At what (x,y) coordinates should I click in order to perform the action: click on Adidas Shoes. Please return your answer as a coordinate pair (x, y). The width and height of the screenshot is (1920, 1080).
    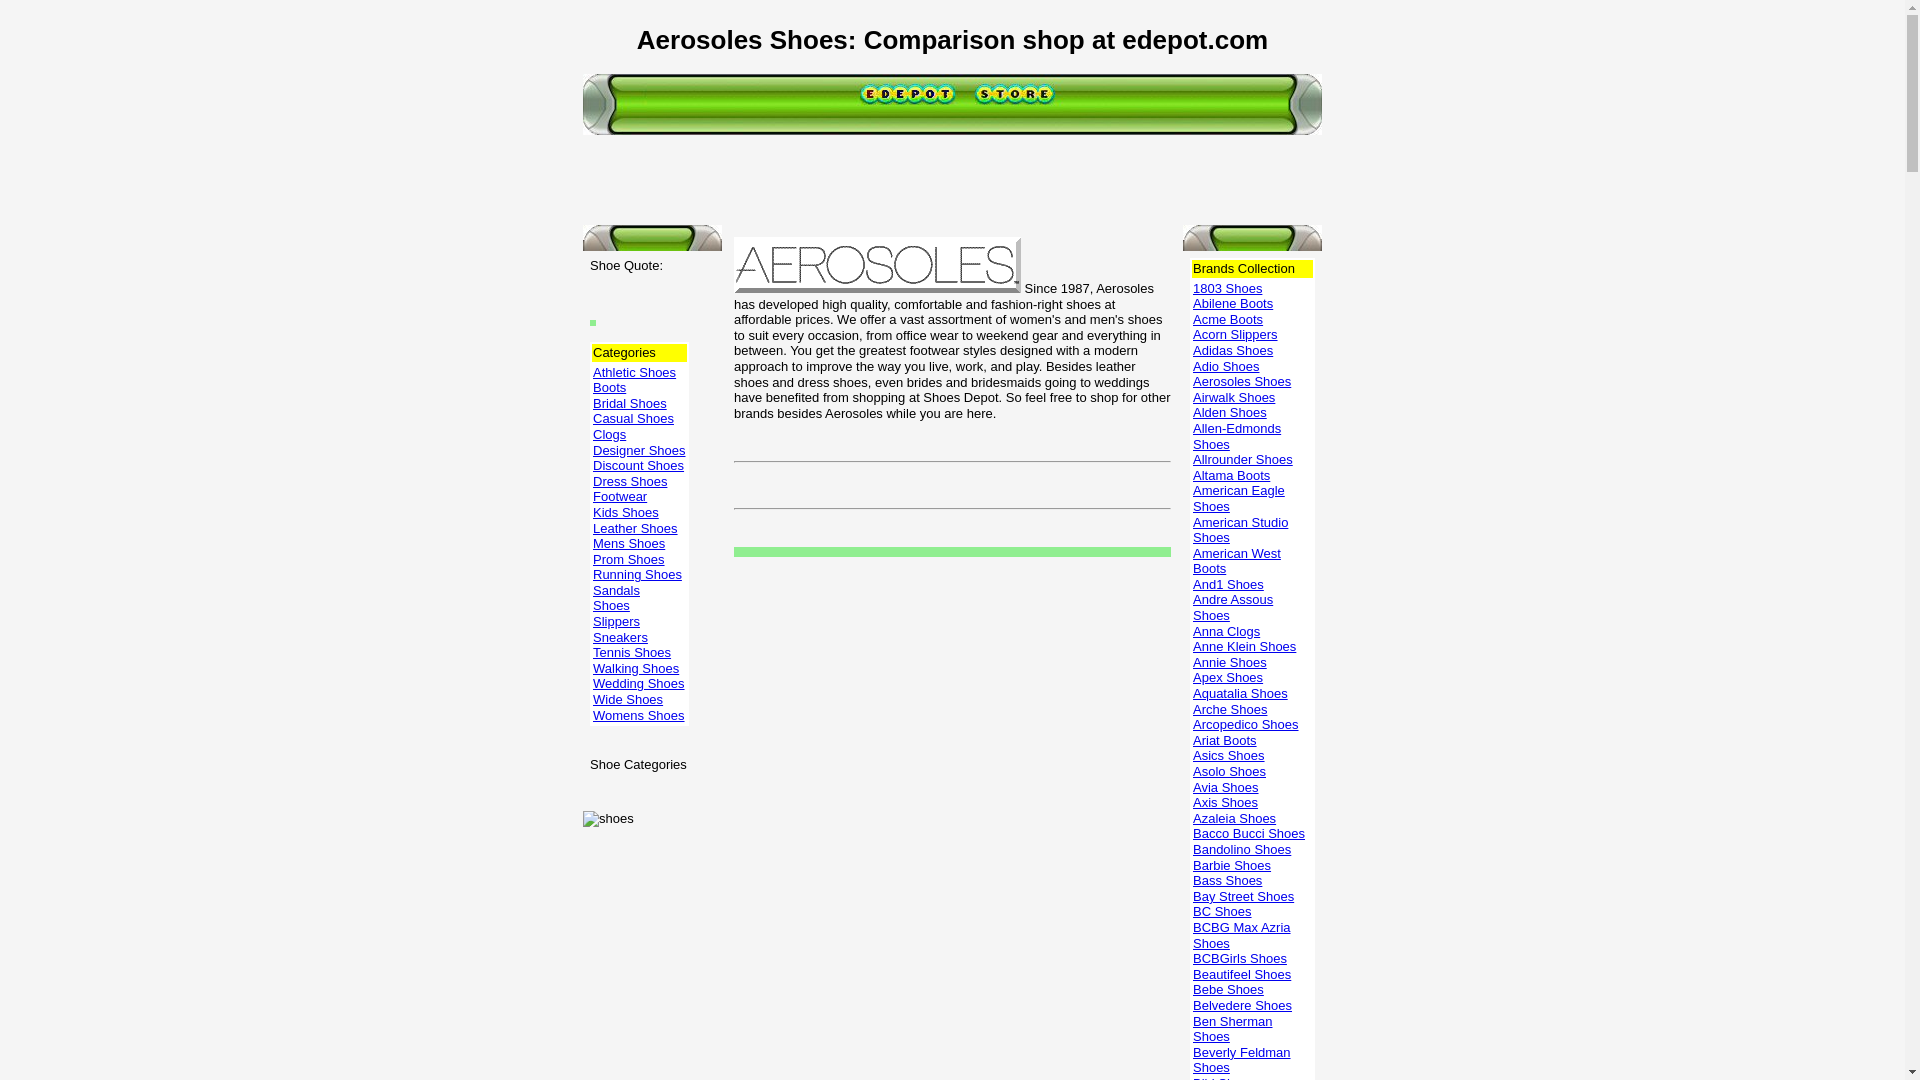
    Looking at the image, I should click on (1232, 350).